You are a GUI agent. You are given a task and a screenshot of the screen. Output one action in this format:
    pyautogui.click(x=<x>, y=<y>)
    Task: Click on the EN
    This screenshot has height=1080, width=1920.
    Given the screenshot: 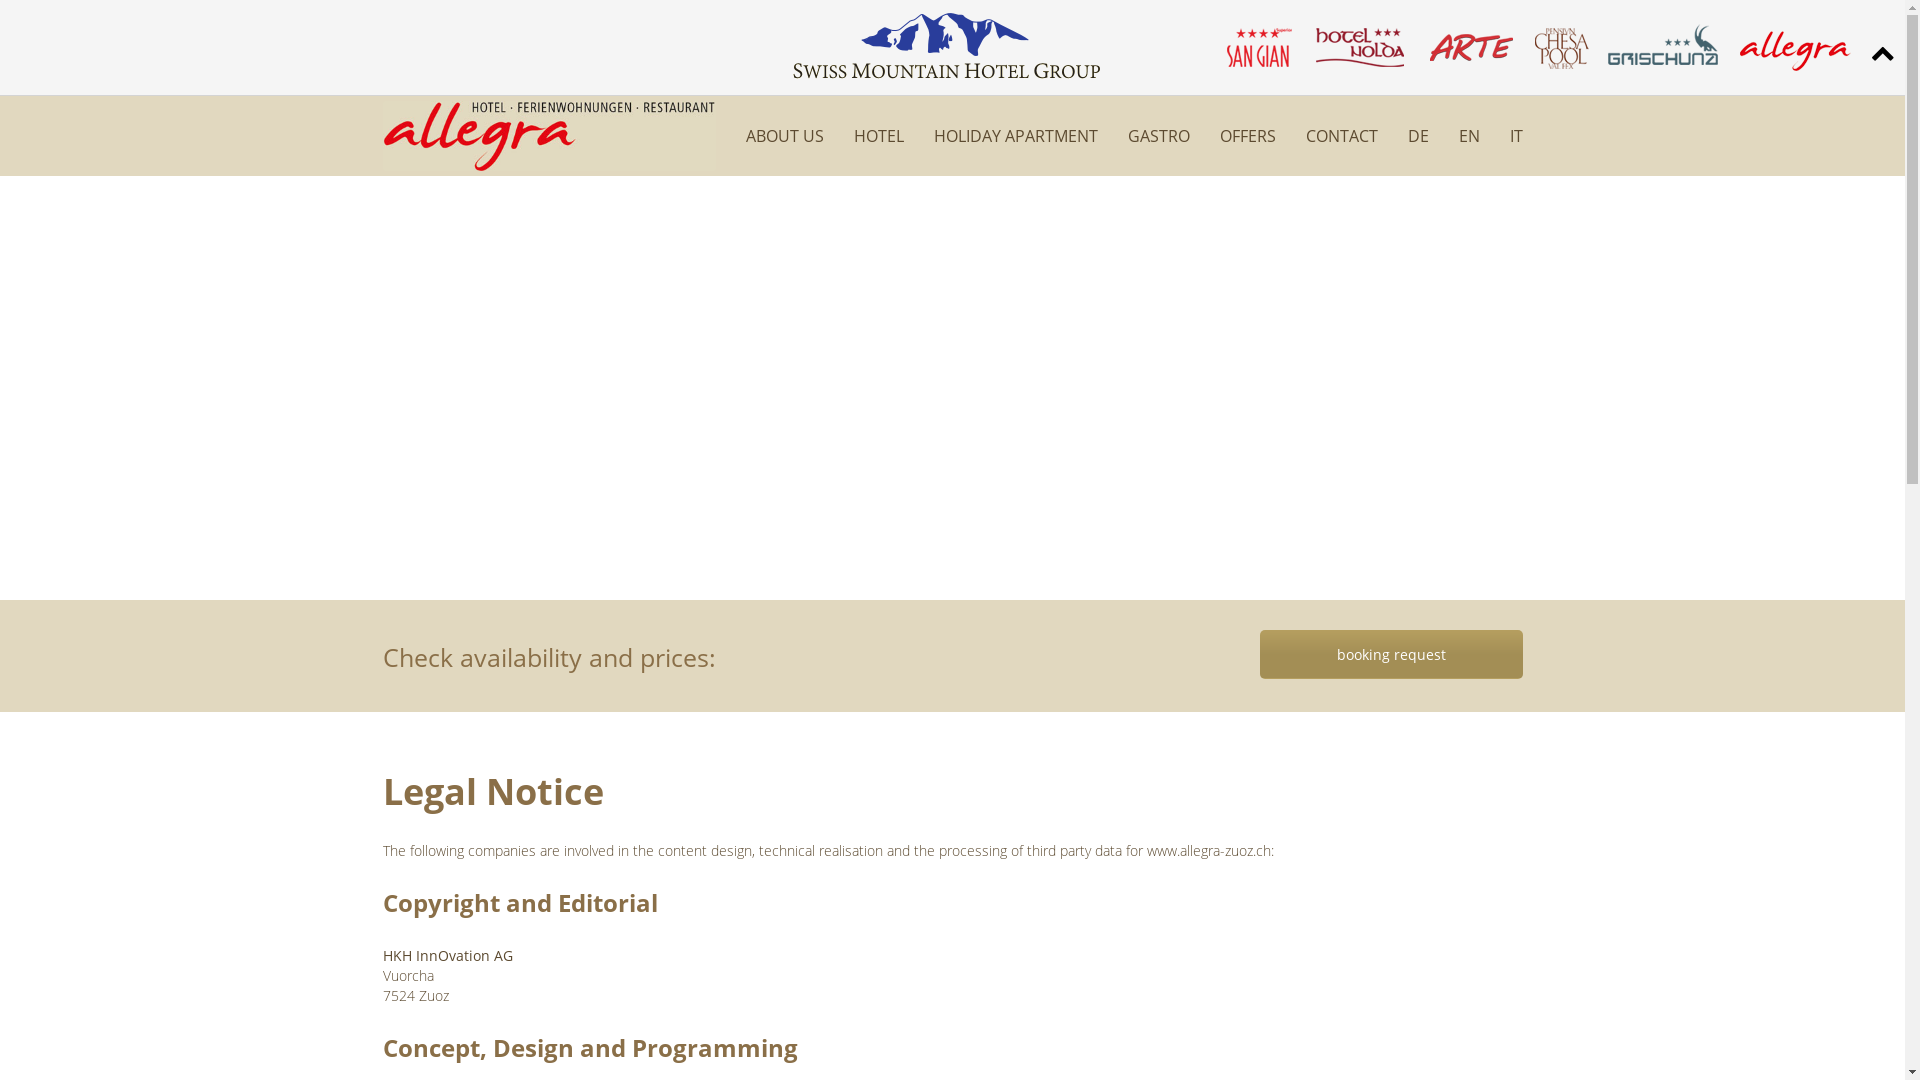 What is the action you would take?
    pyautogui.click(x=1468, y=136)
    